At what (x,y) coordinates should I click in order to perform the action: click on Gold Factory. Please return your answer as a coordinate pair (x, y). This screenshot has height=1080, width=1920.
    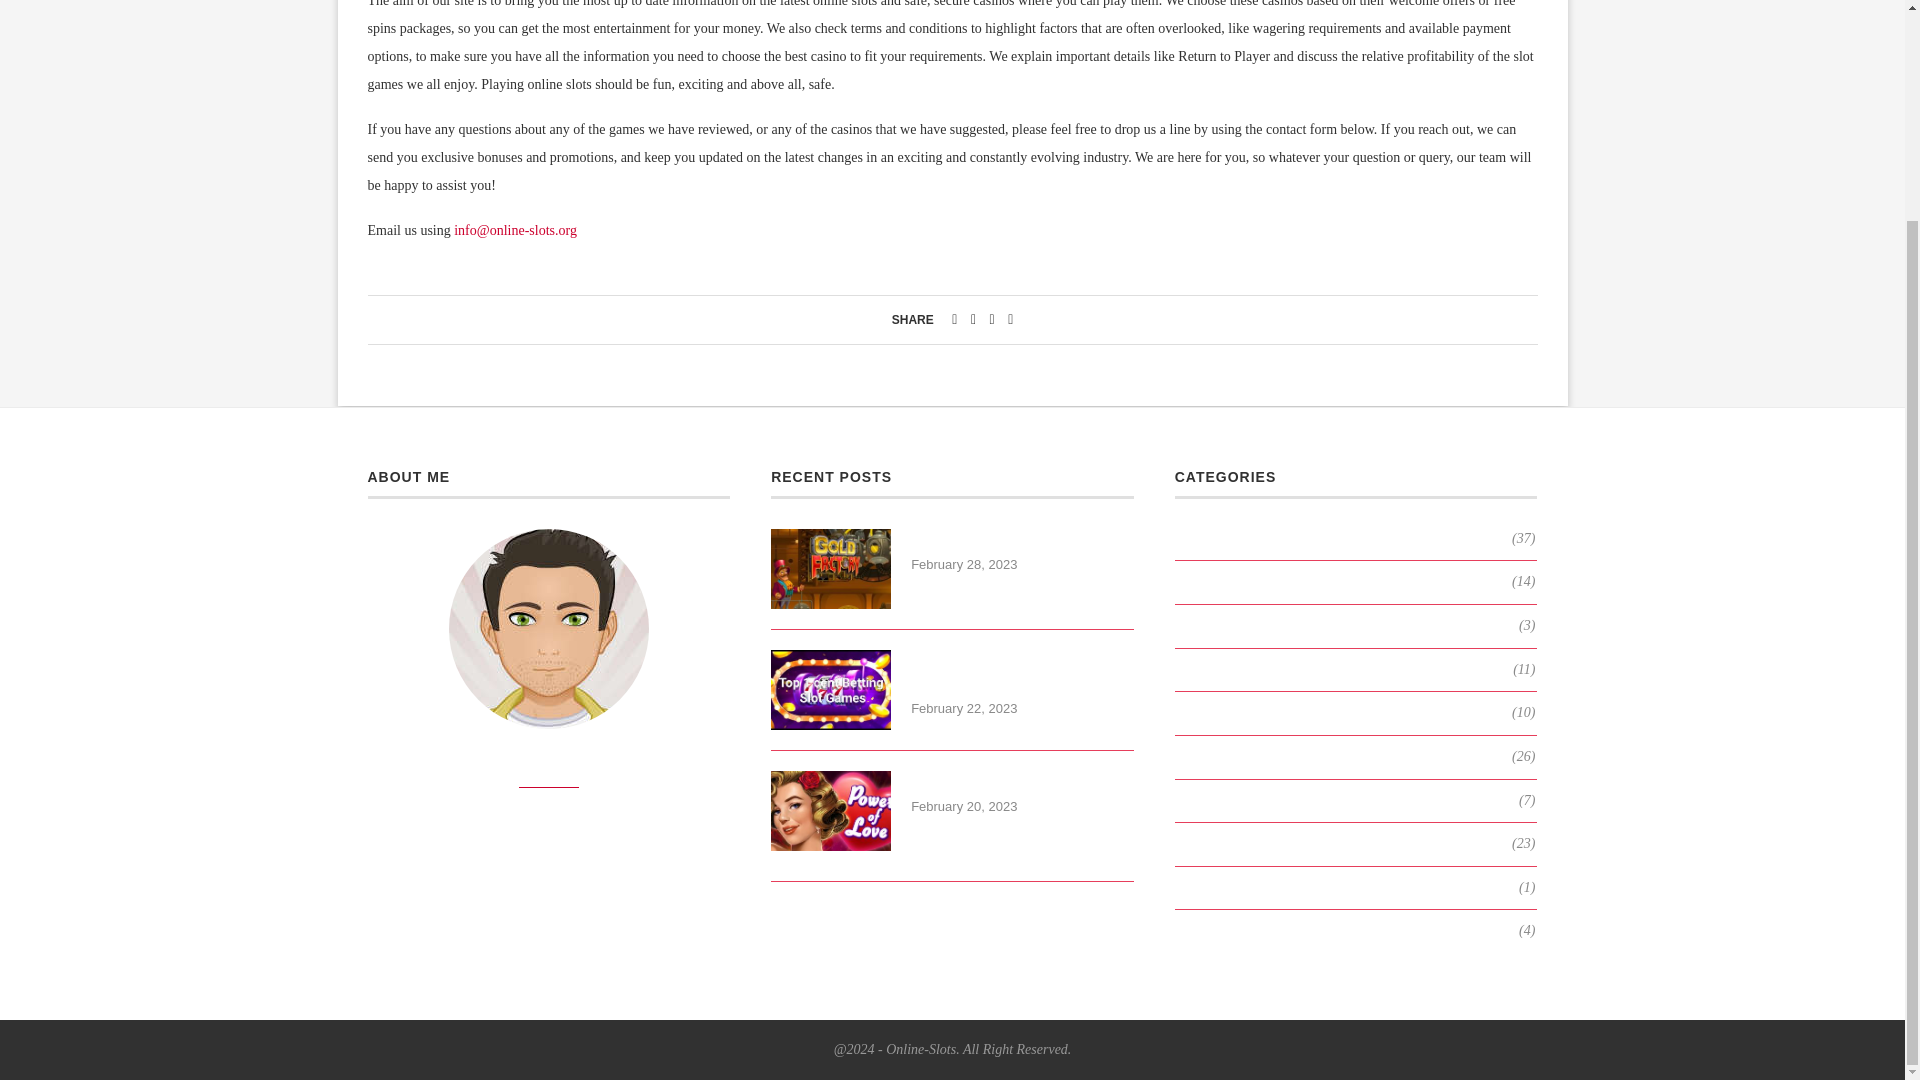
    Looking at the image, I should click on (1022, 540).